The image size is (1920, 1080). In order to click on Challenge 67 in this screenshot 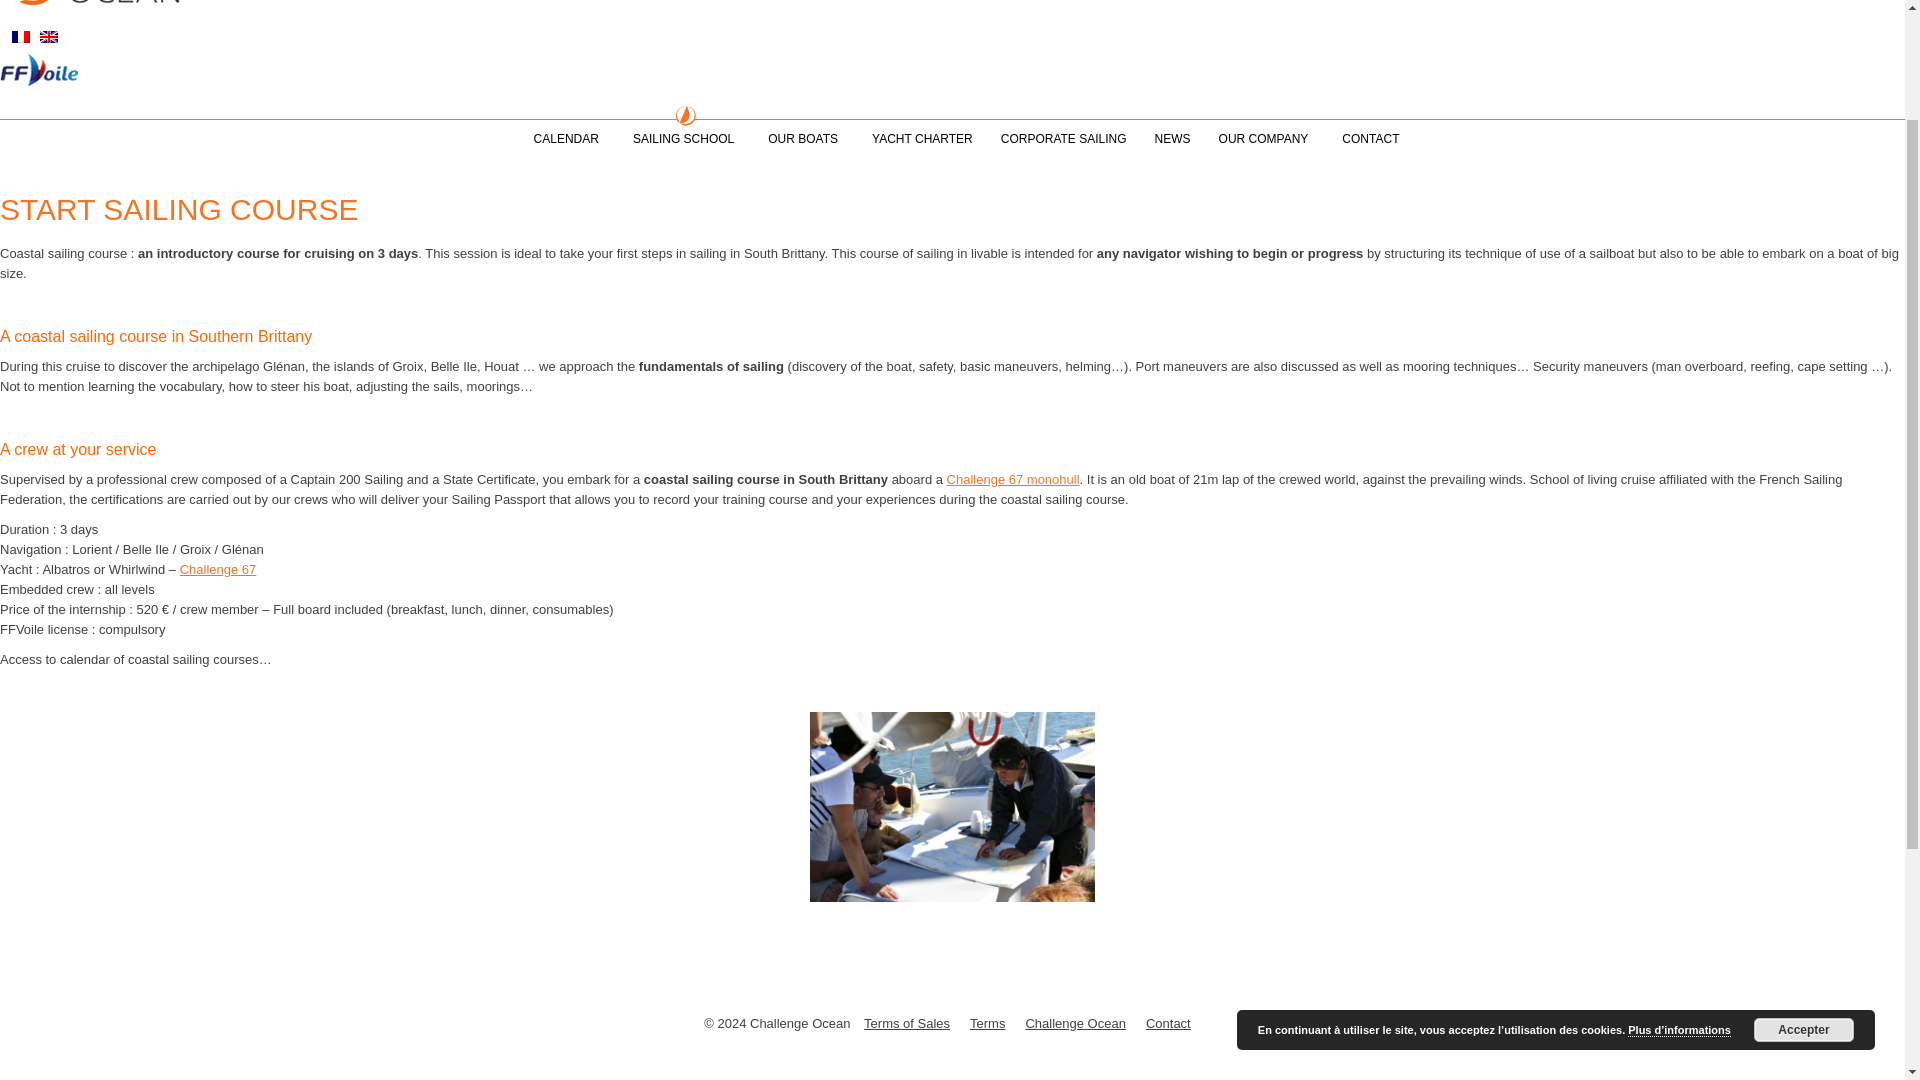, I will do `click(218, 568)`.